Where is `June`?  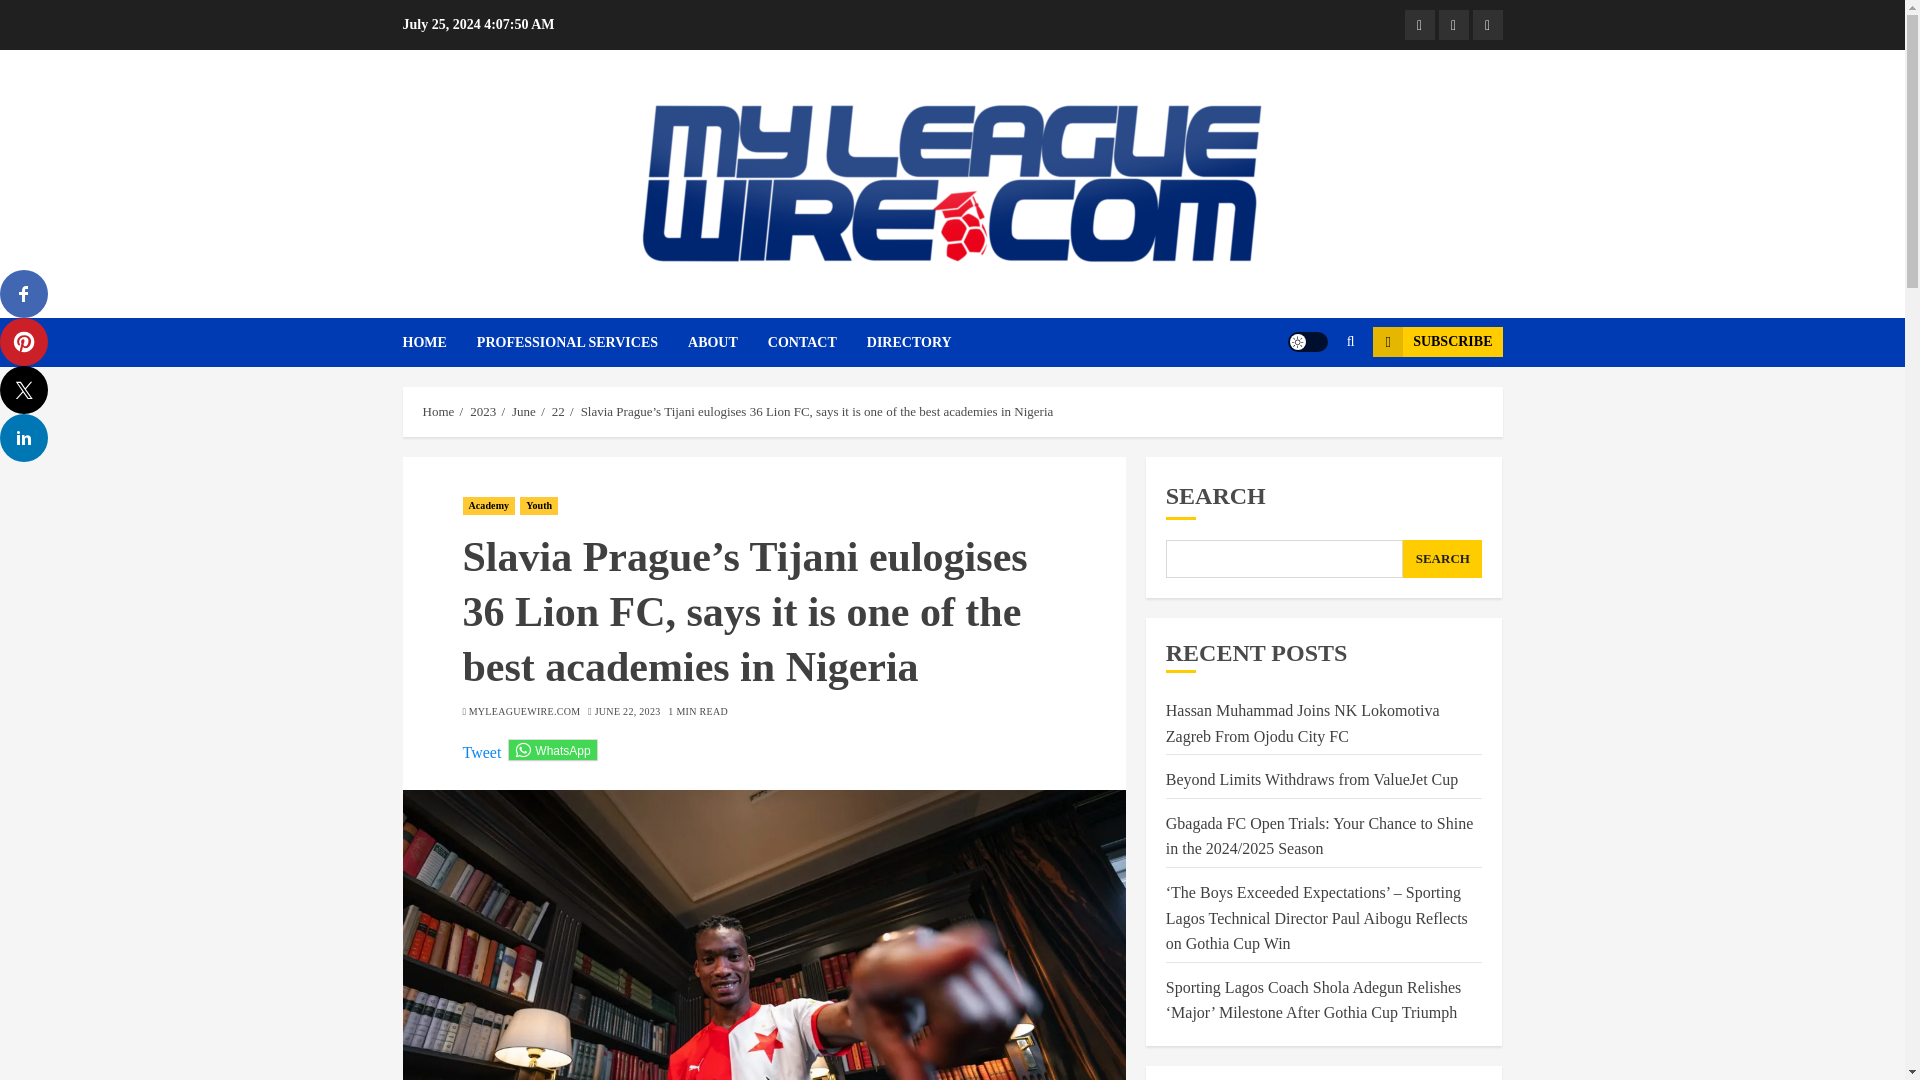 June is located at coordinates (524, 412).